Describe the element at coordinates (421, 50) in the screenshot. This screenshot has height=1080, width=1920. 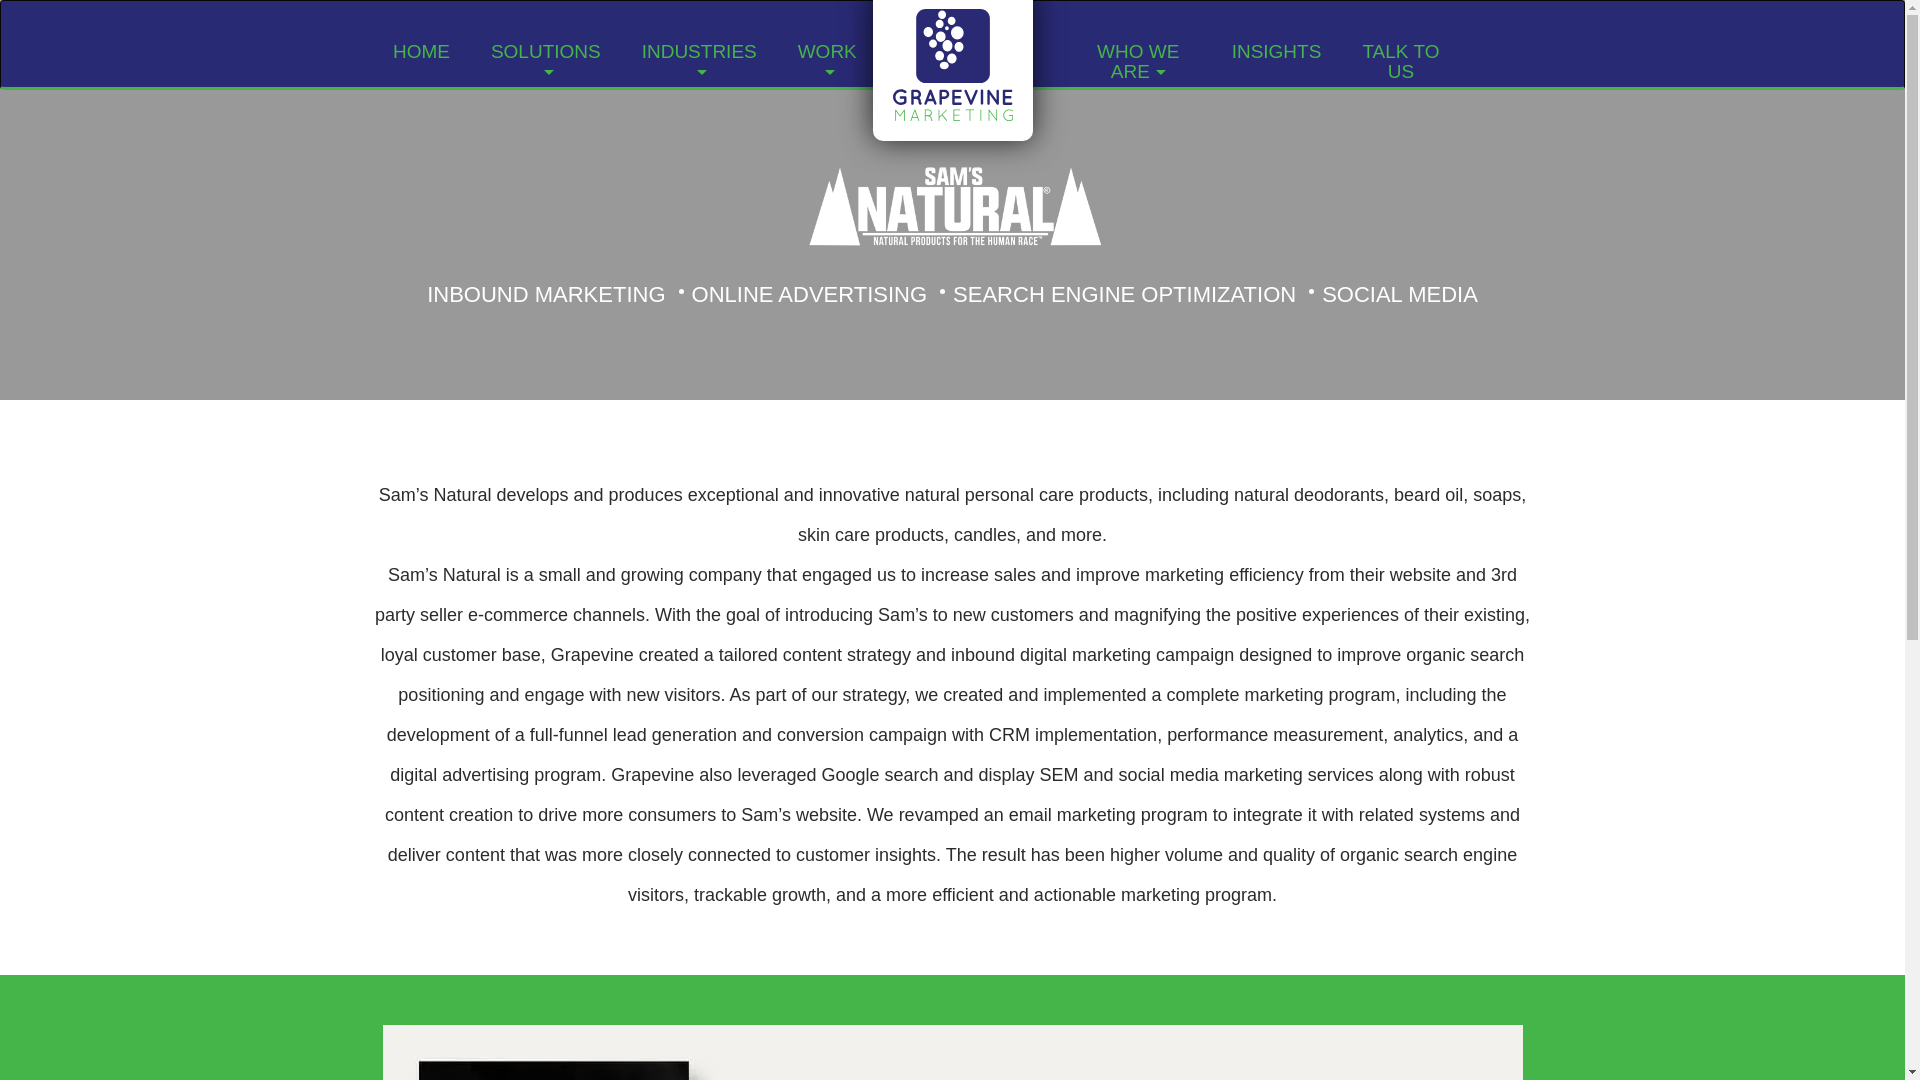
I see `Home` at that location.